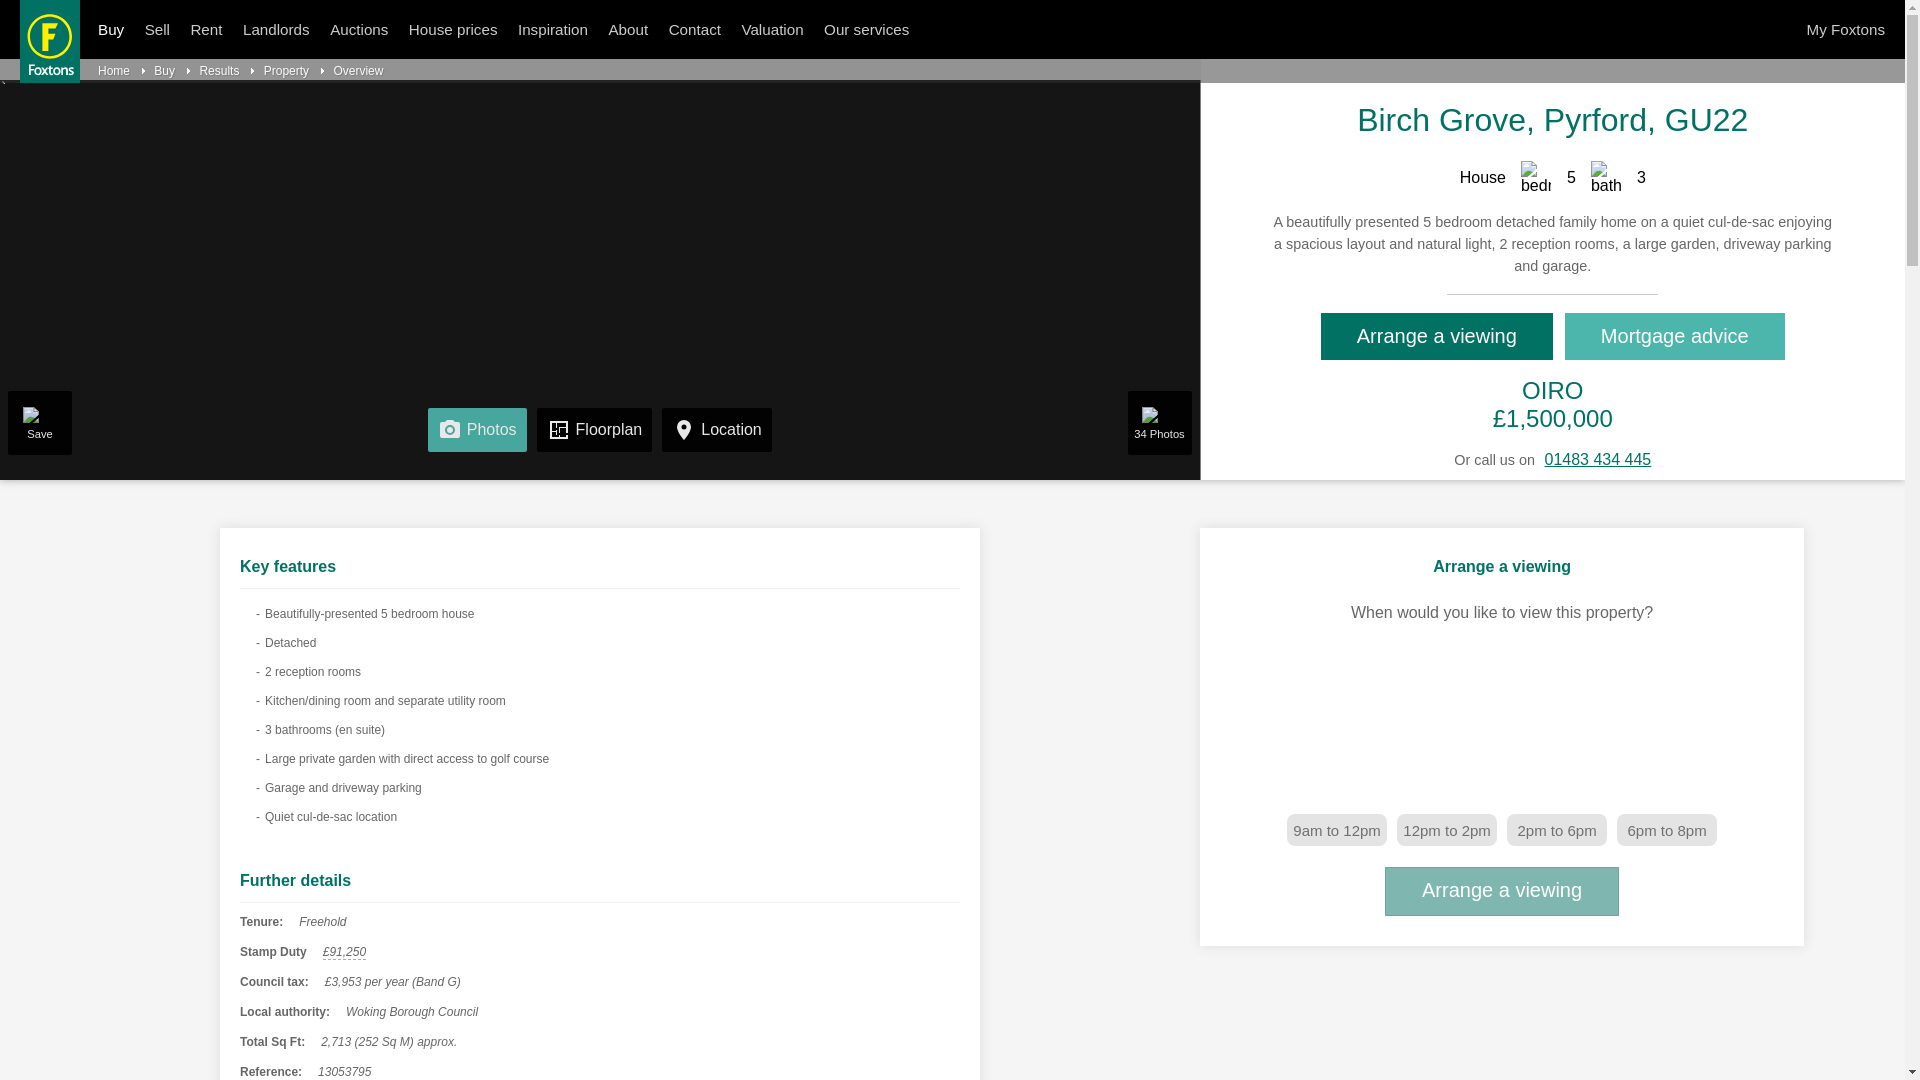  What do you see at coordinates (1557, 830) in the screenshot?
I see `2pm to 6pm` at bounding box center [1557, 830].